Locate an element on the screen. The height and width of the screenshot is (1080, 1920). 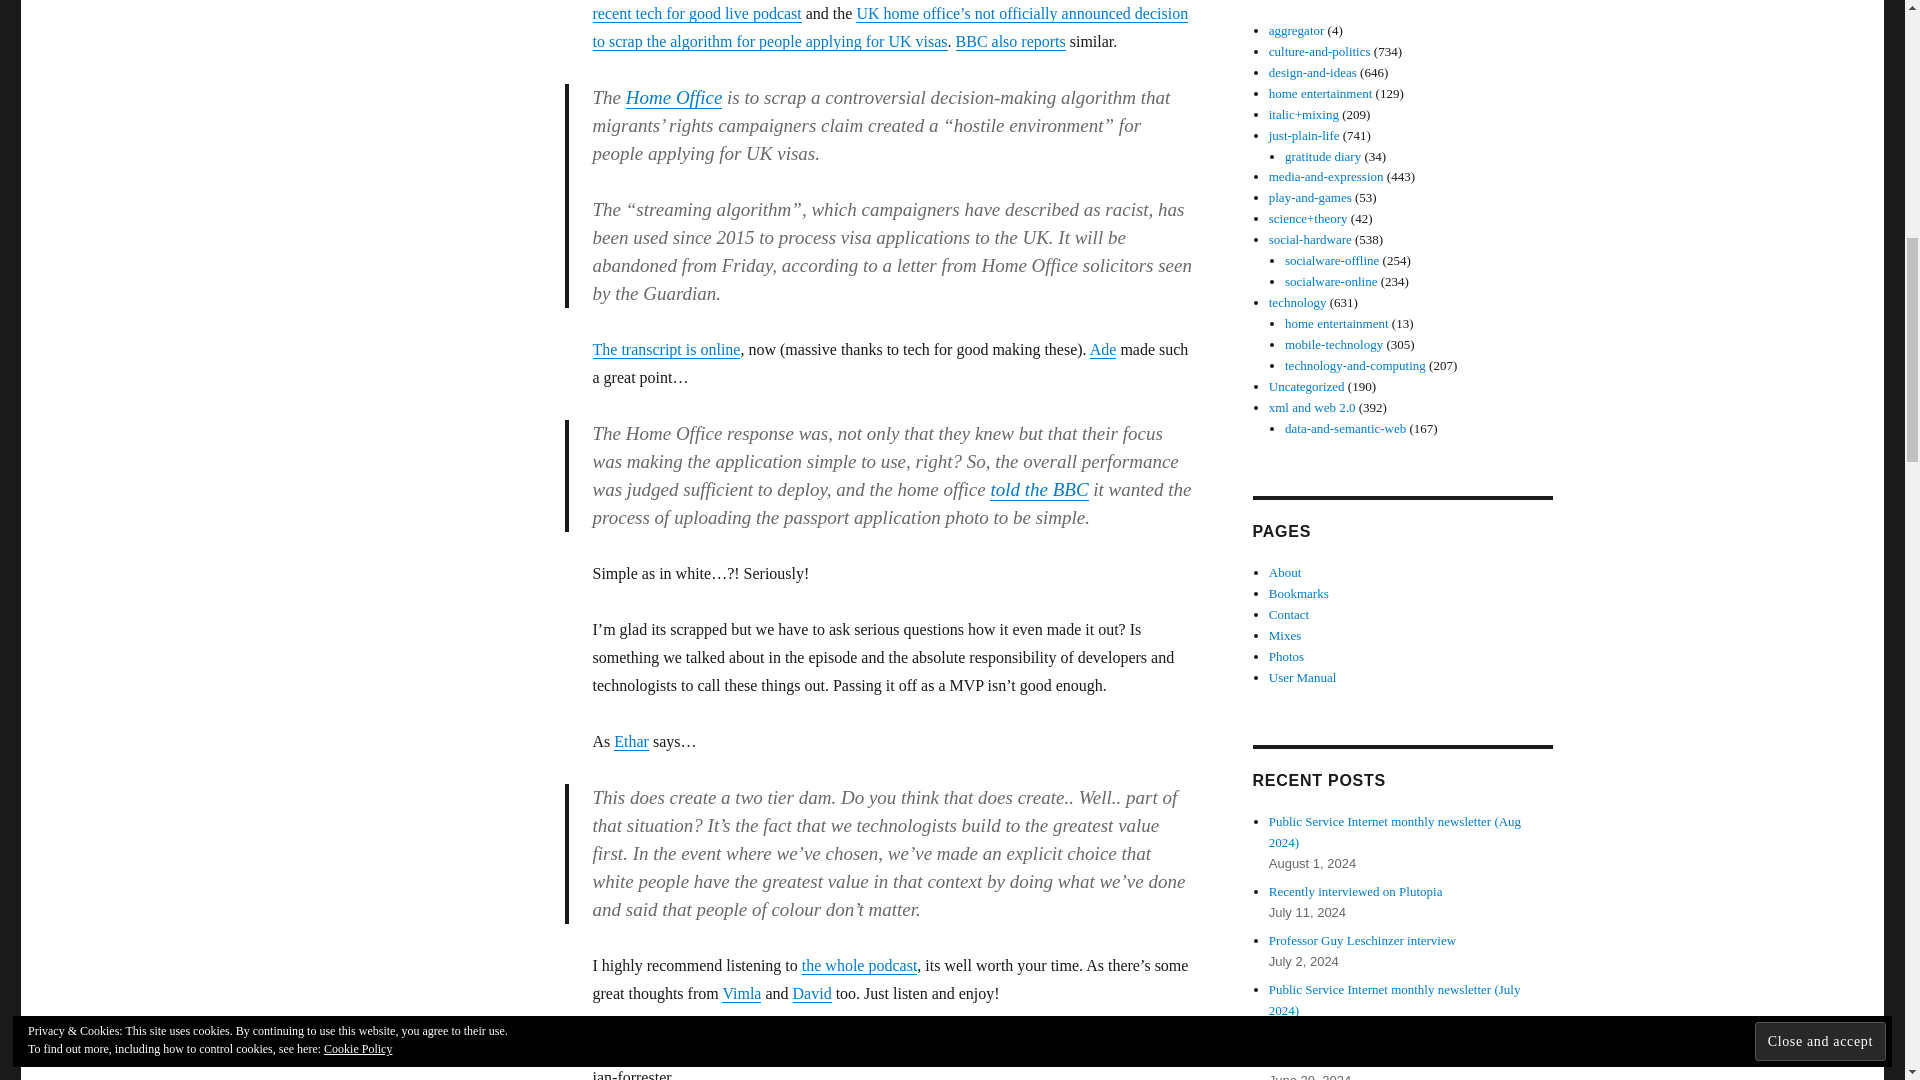
the whole podcast is located at coordinates (860, 965).